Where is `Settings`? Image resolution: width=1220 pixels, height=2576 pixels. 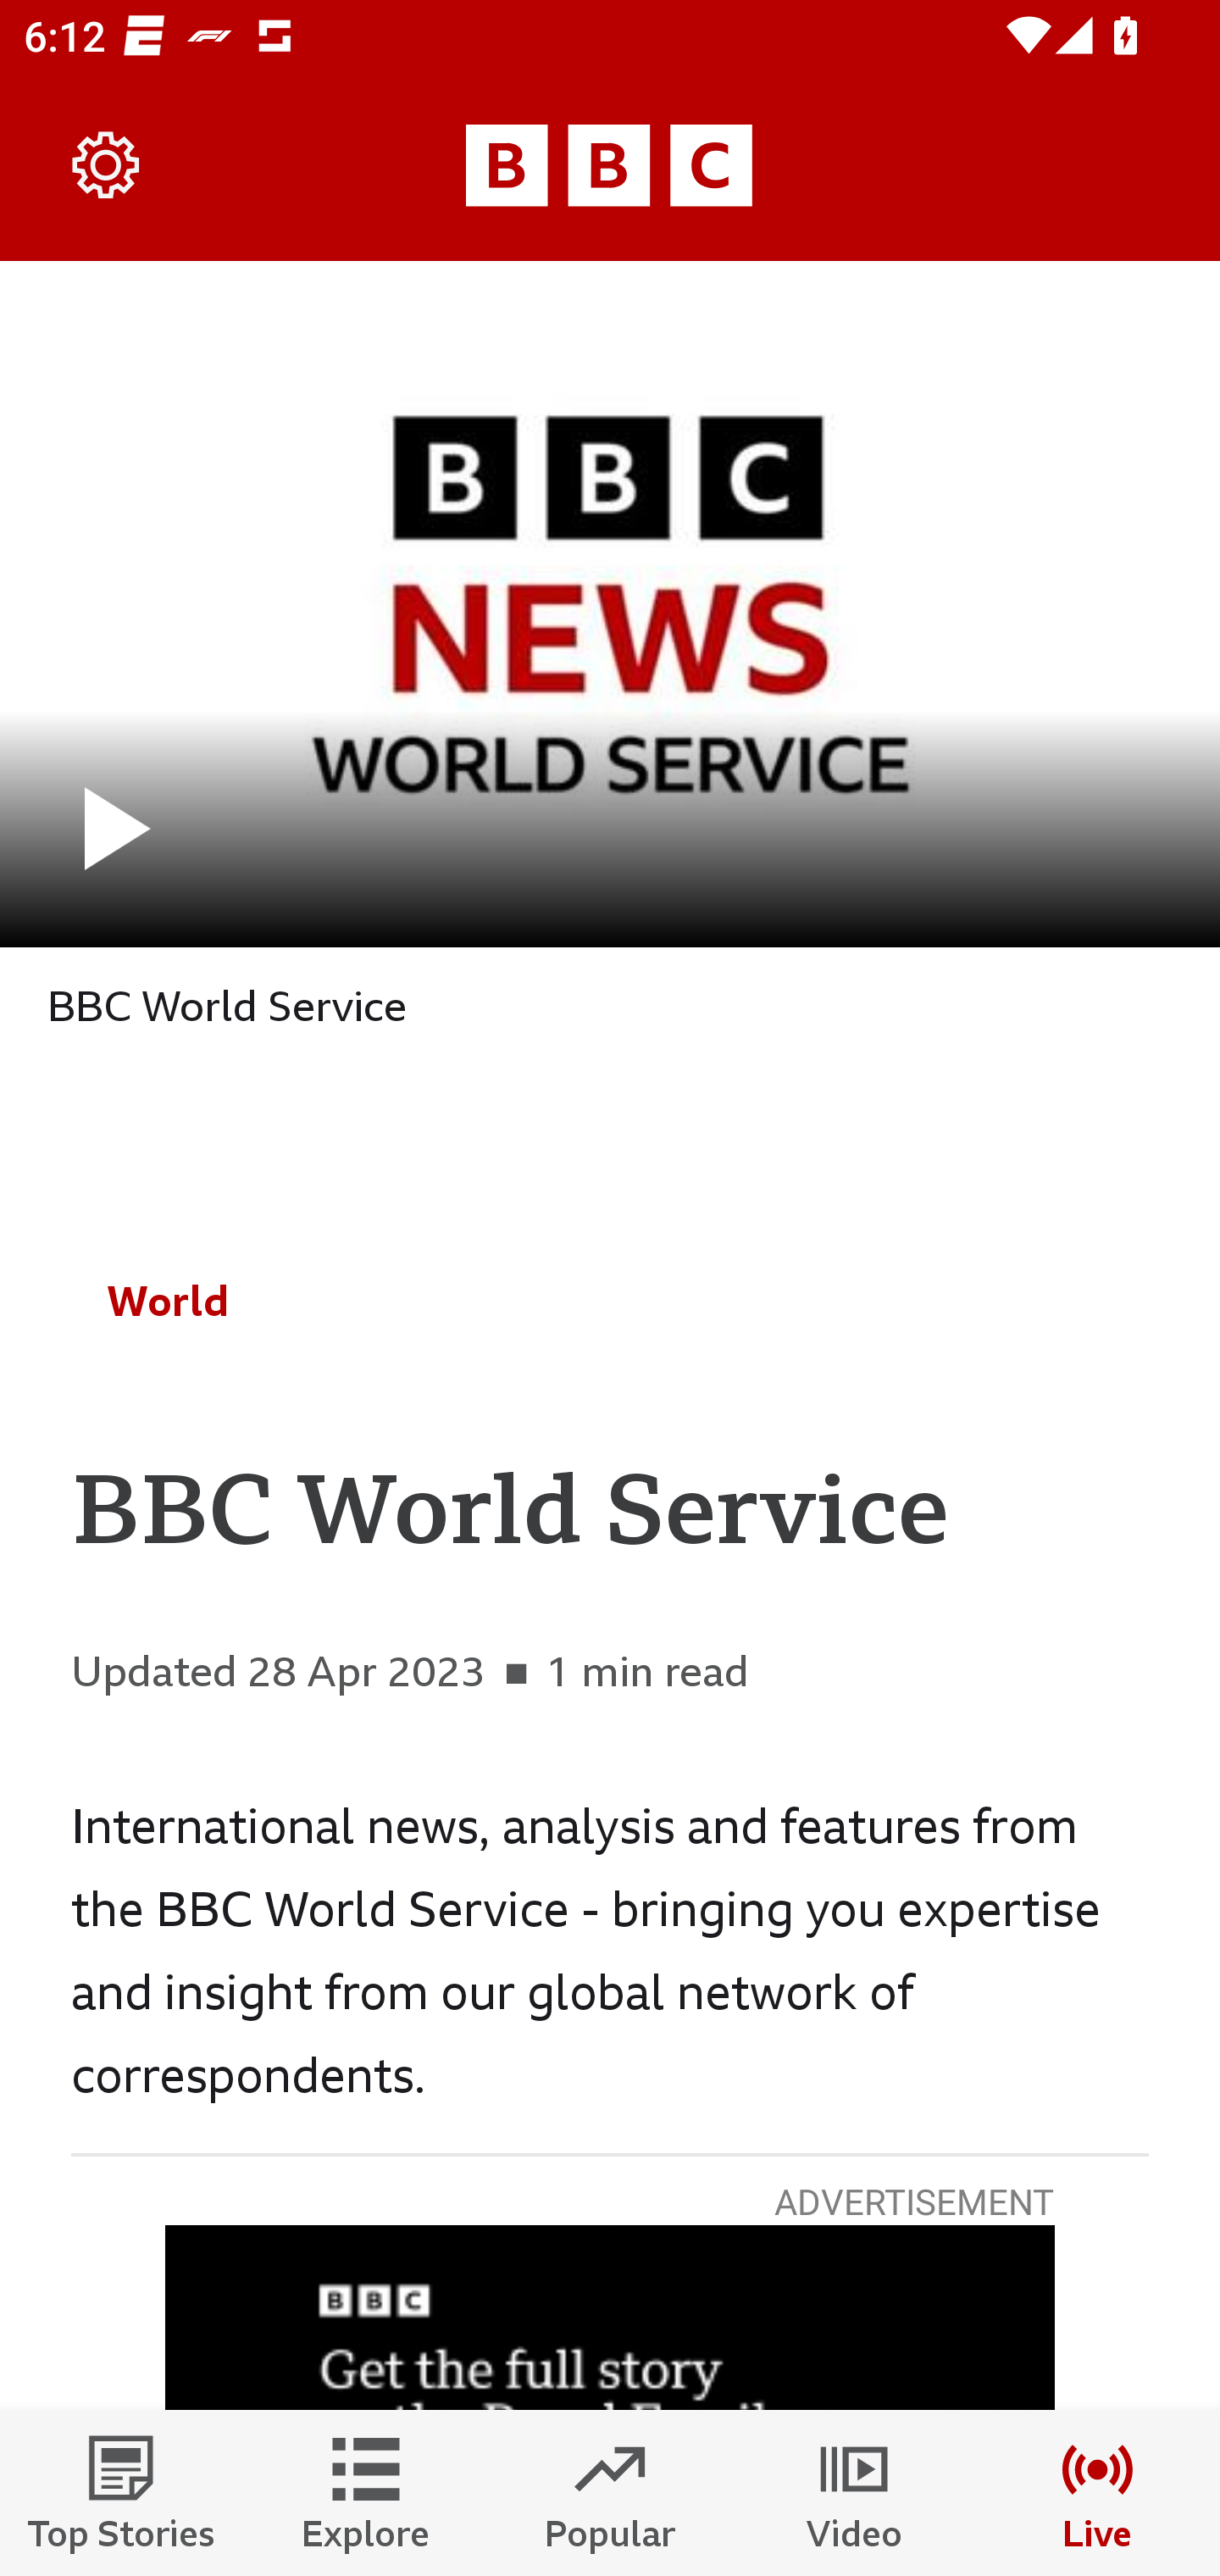
Settings is located at coordinates (107, 166).